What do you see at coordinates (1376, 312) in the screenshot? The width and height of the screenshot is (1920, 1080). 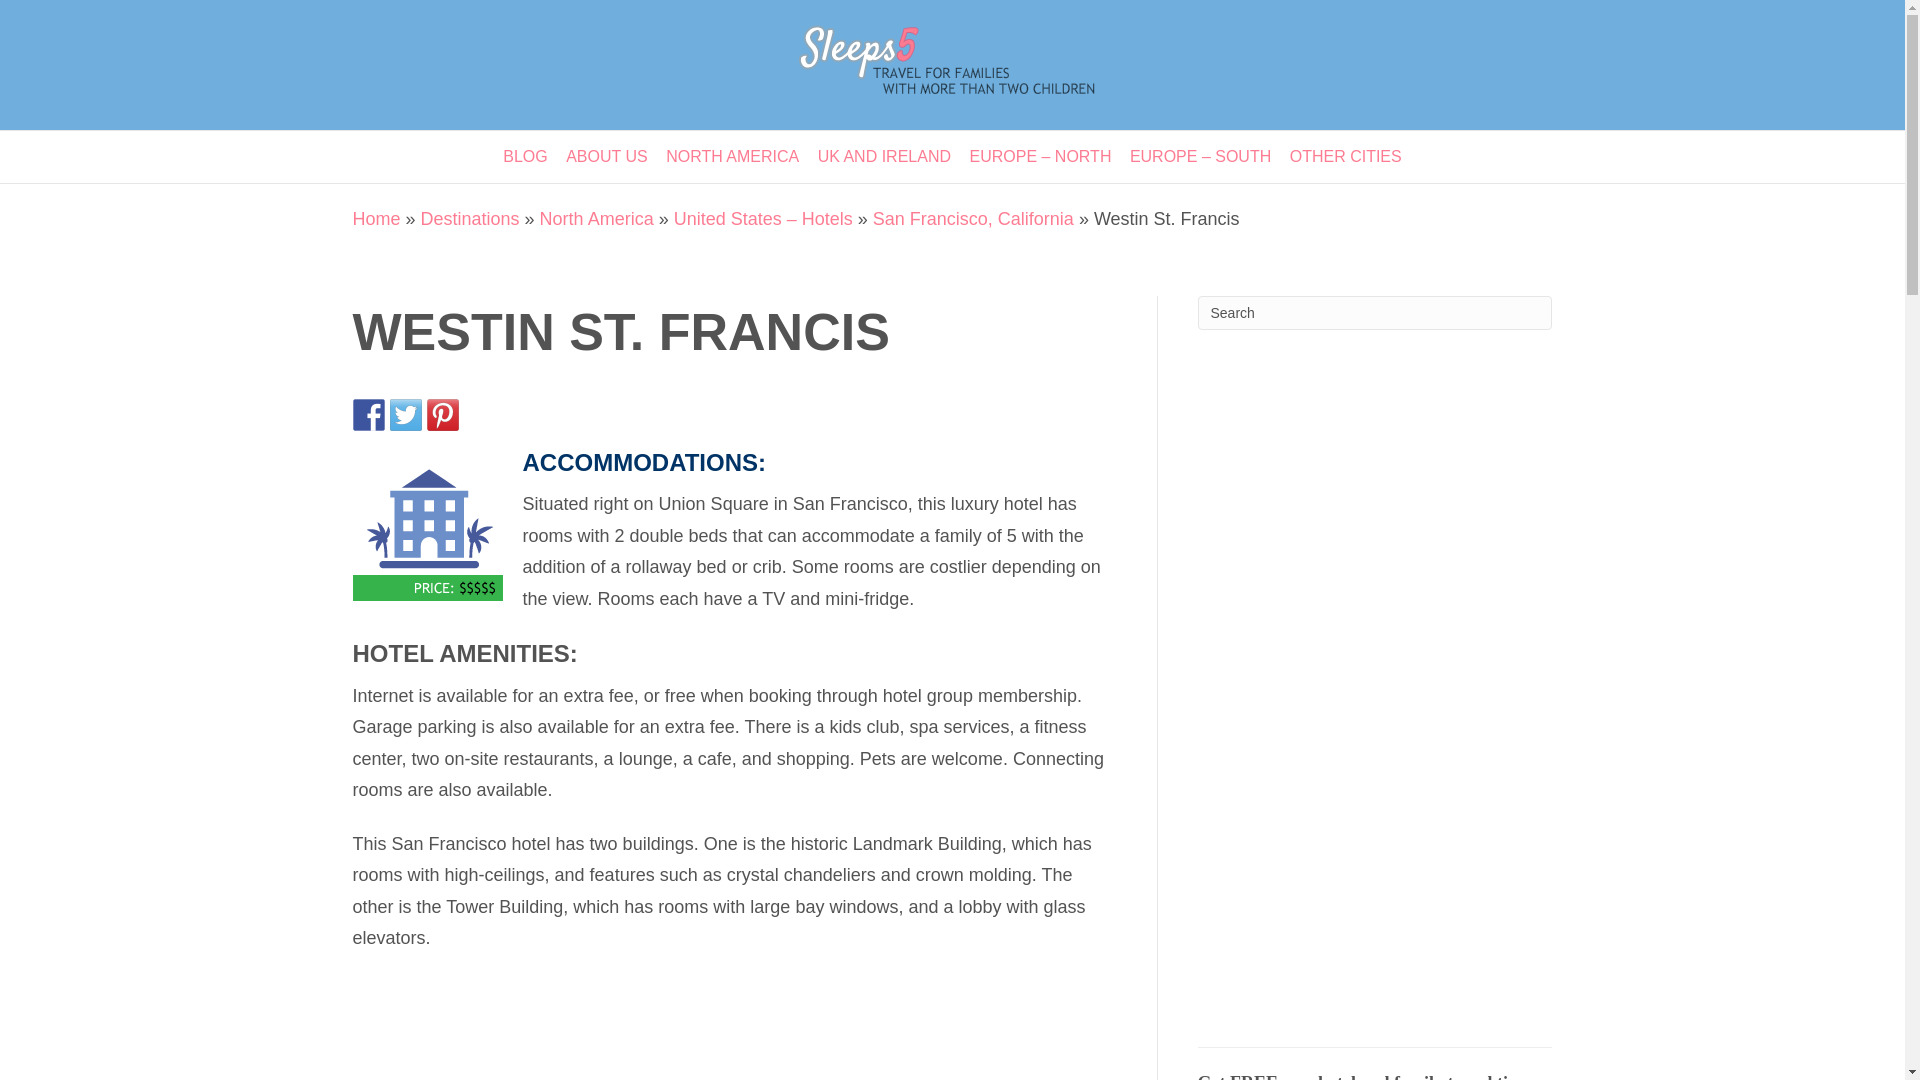 I see `Search` at bounding box center [1376, 312].